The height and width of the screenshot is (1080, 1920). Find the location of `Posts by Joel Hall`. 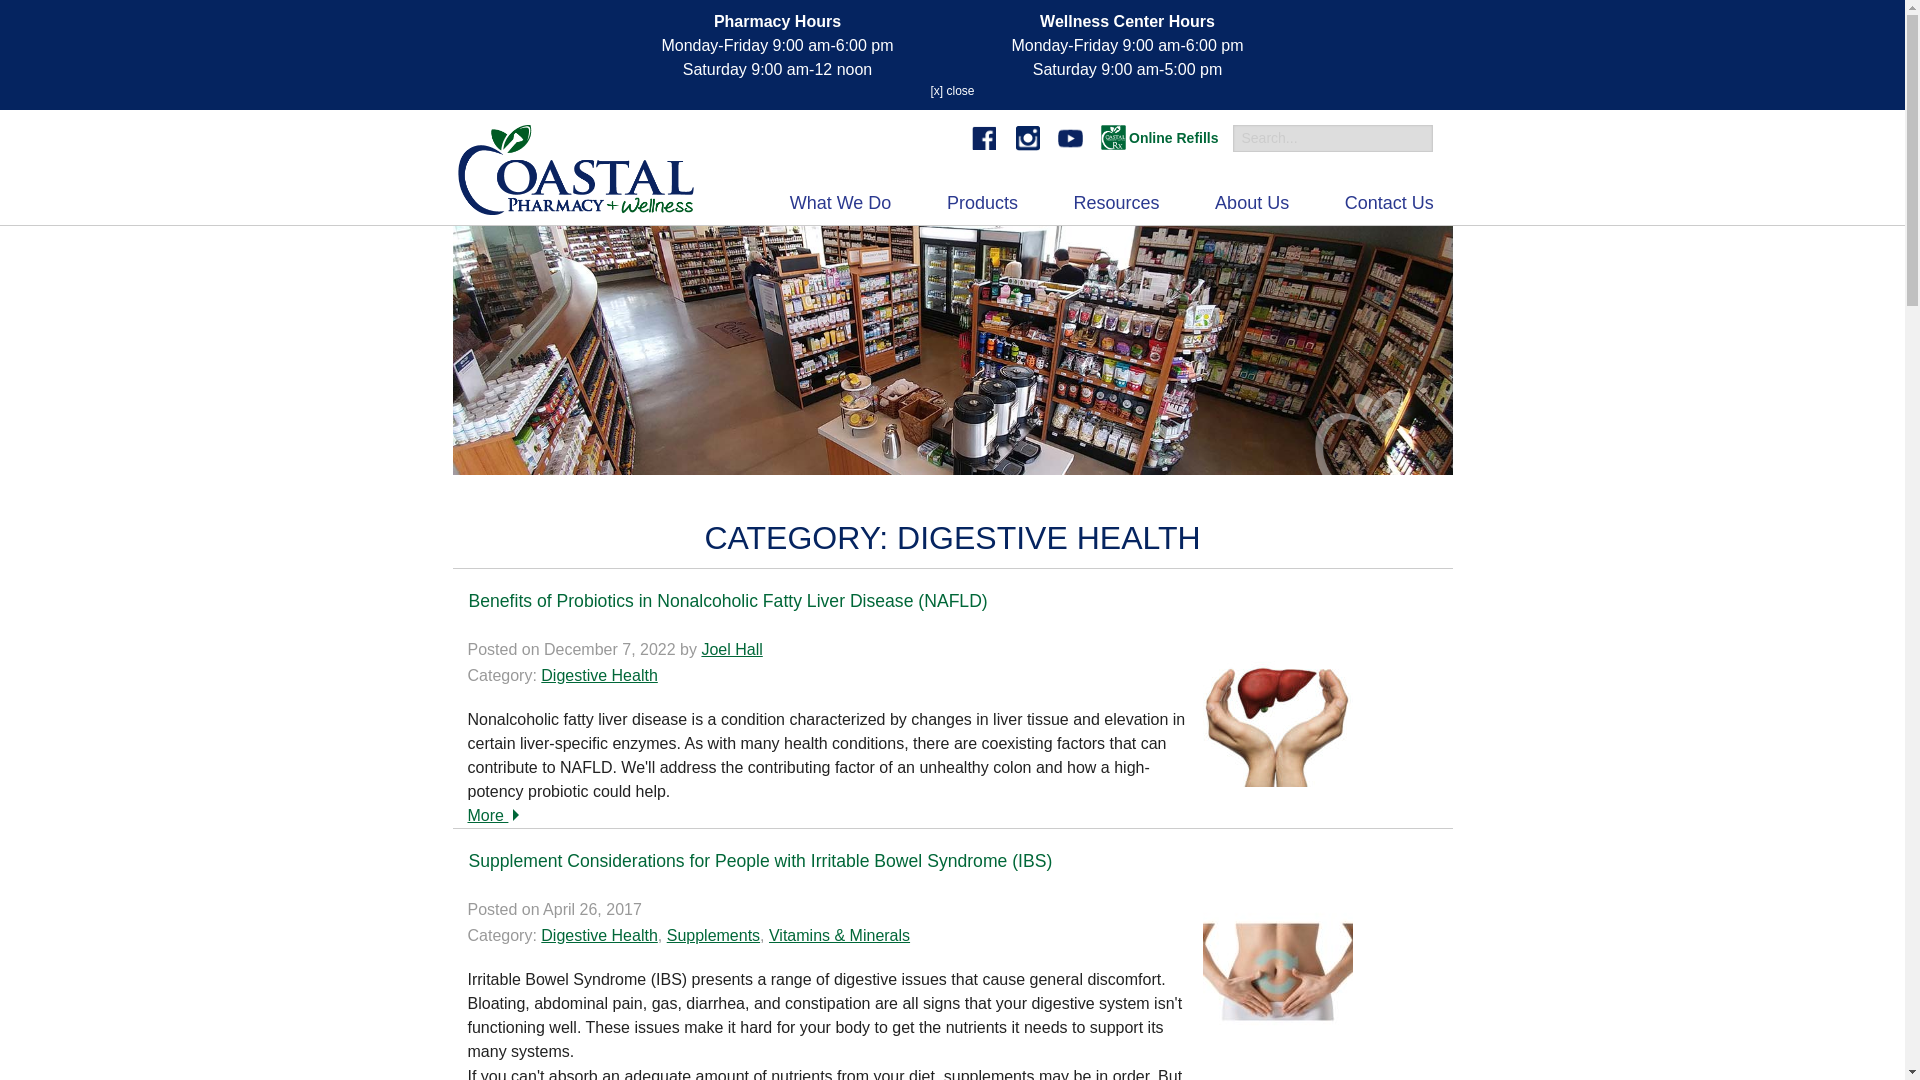

Posts by Joel Hall is located at coordinates (731, 649).